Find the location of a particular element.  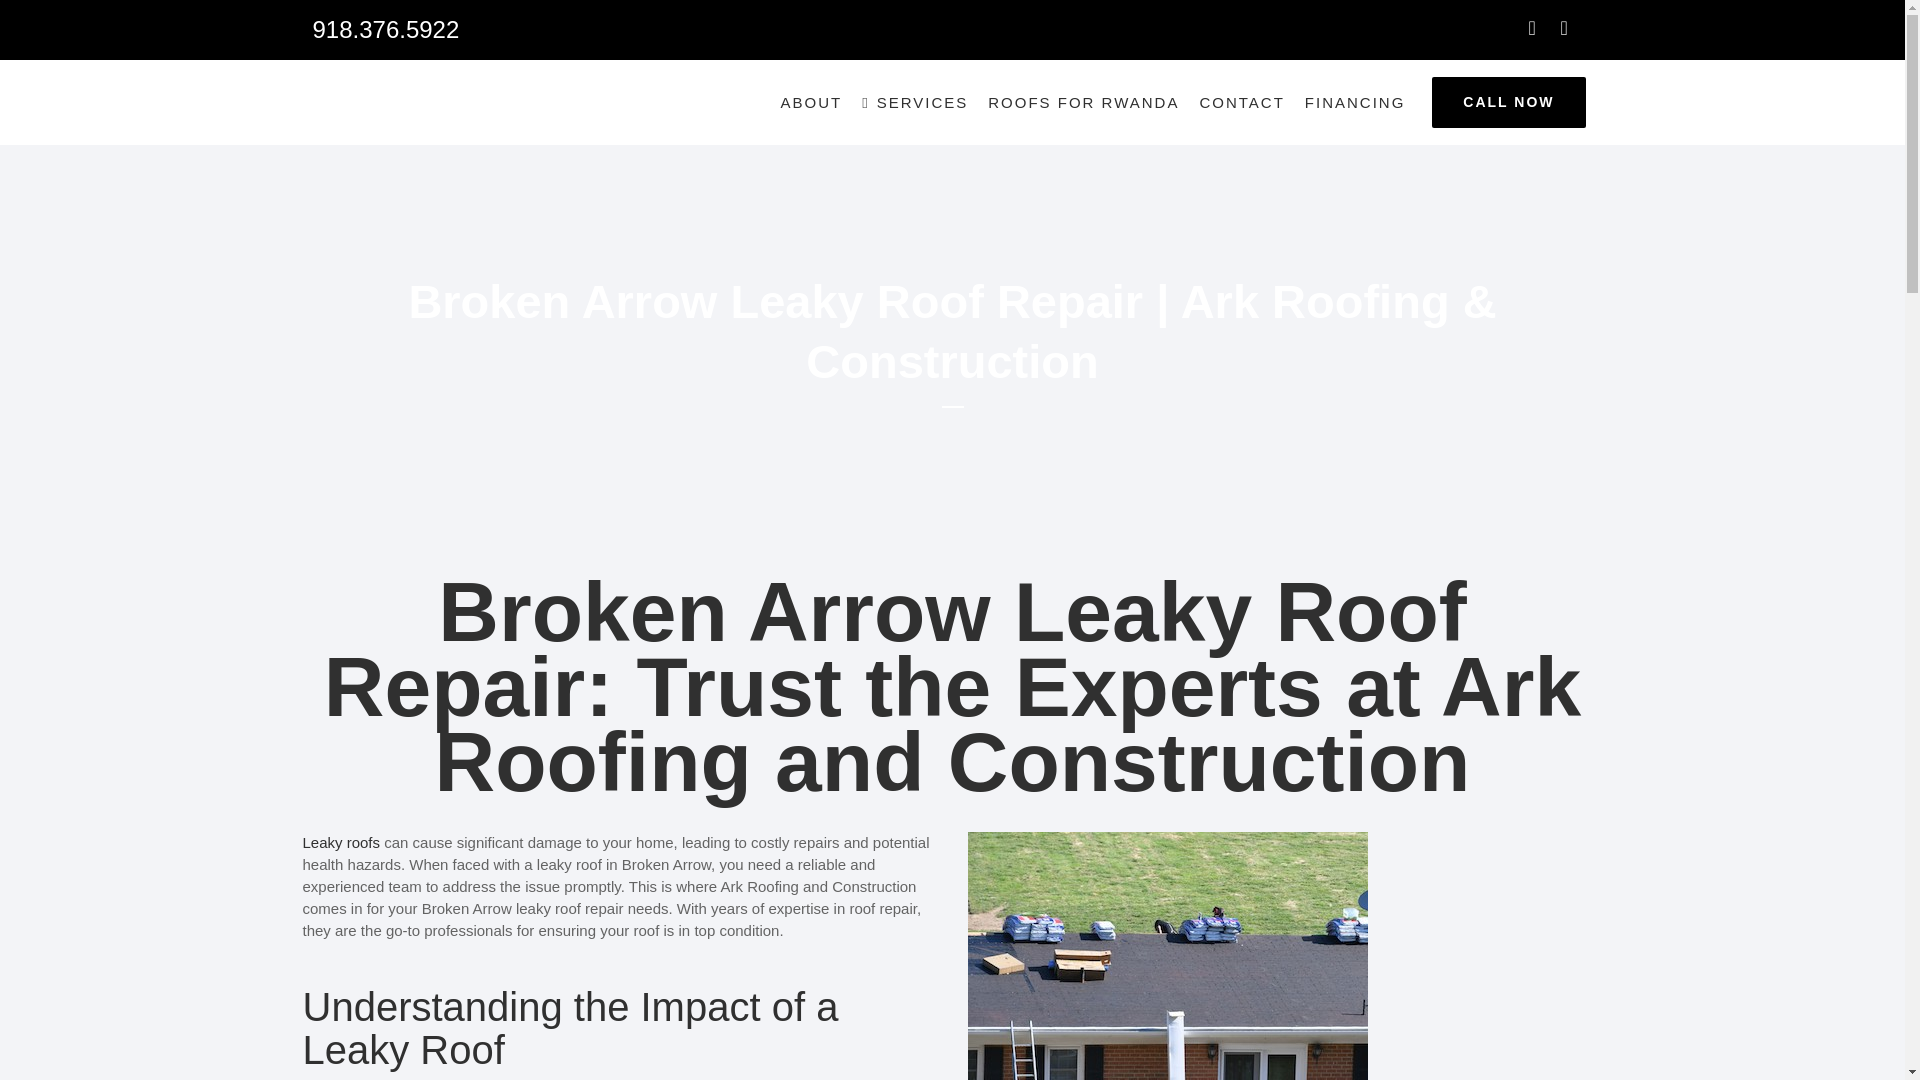

CONTACT is located at coordinates (1241, 102).